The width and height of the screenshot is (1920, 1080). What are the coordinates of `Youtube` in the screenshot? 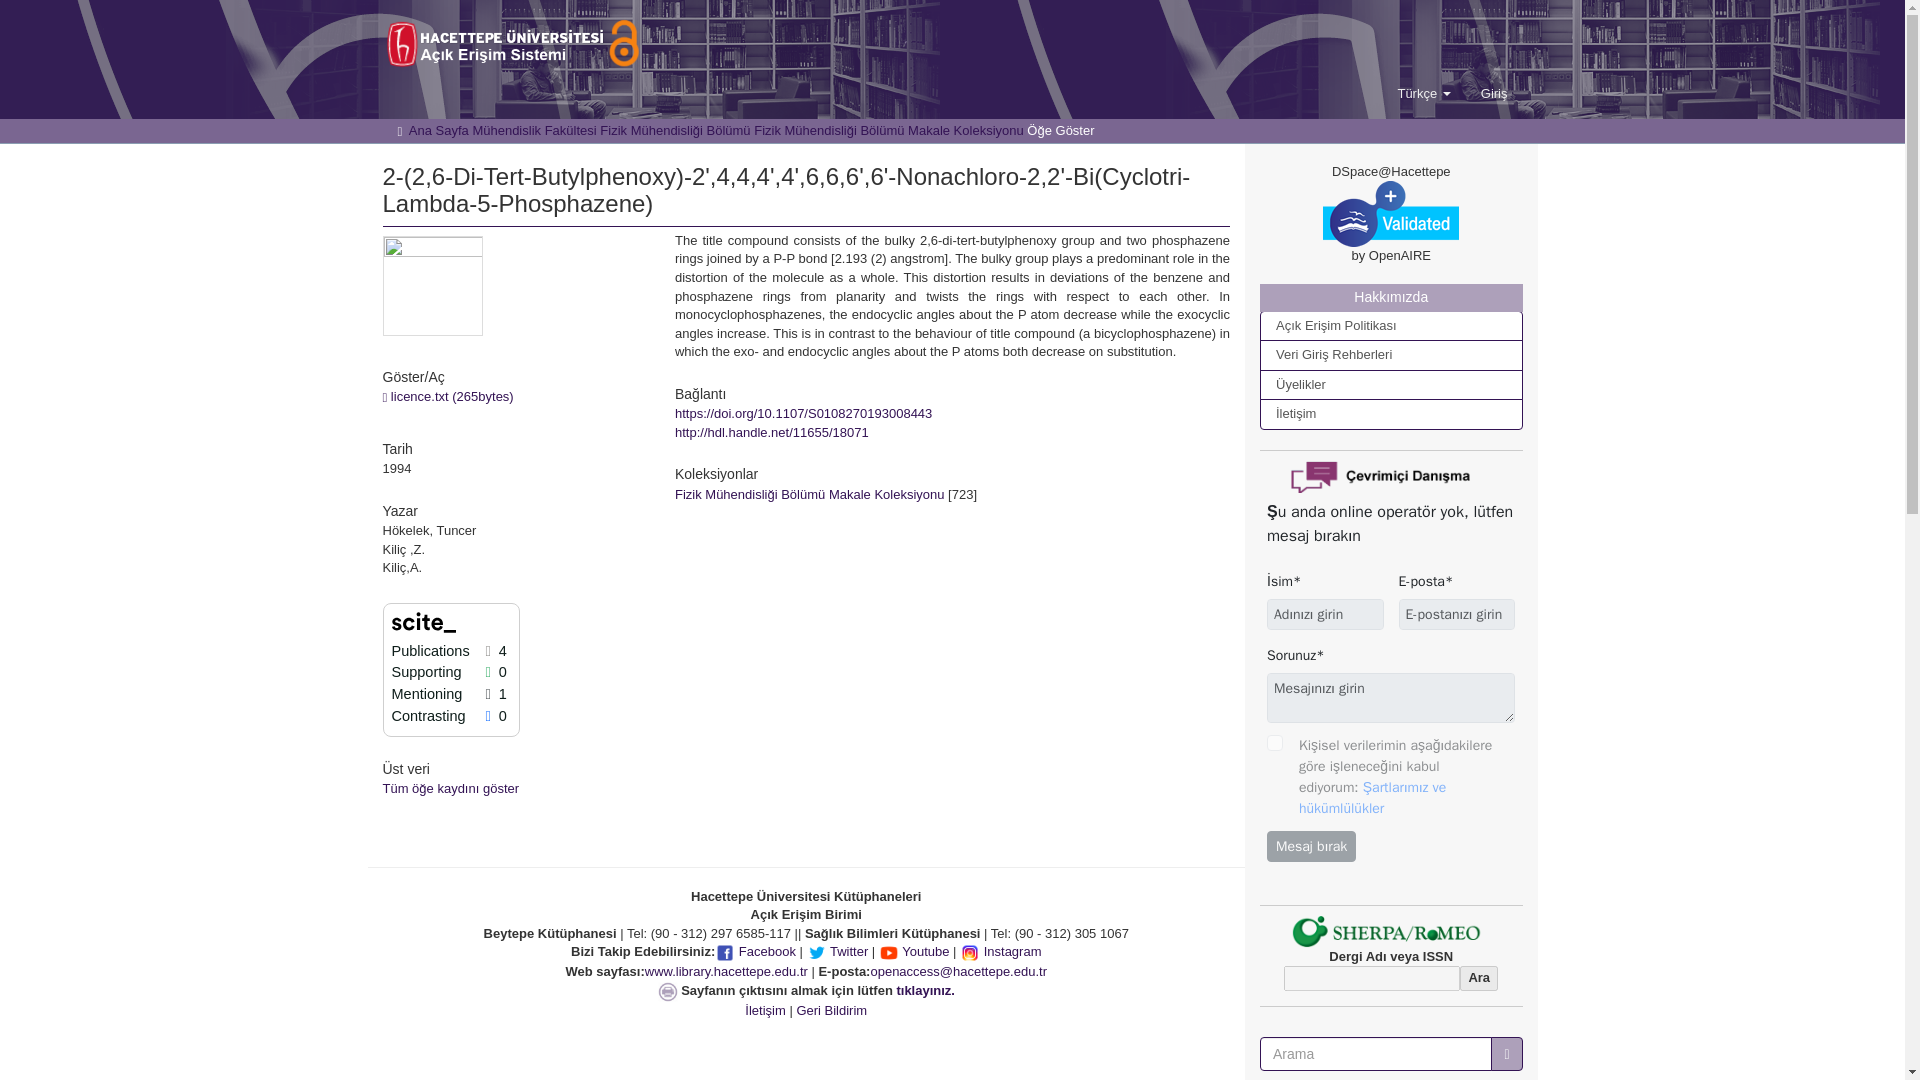 It's located at (914, 952).